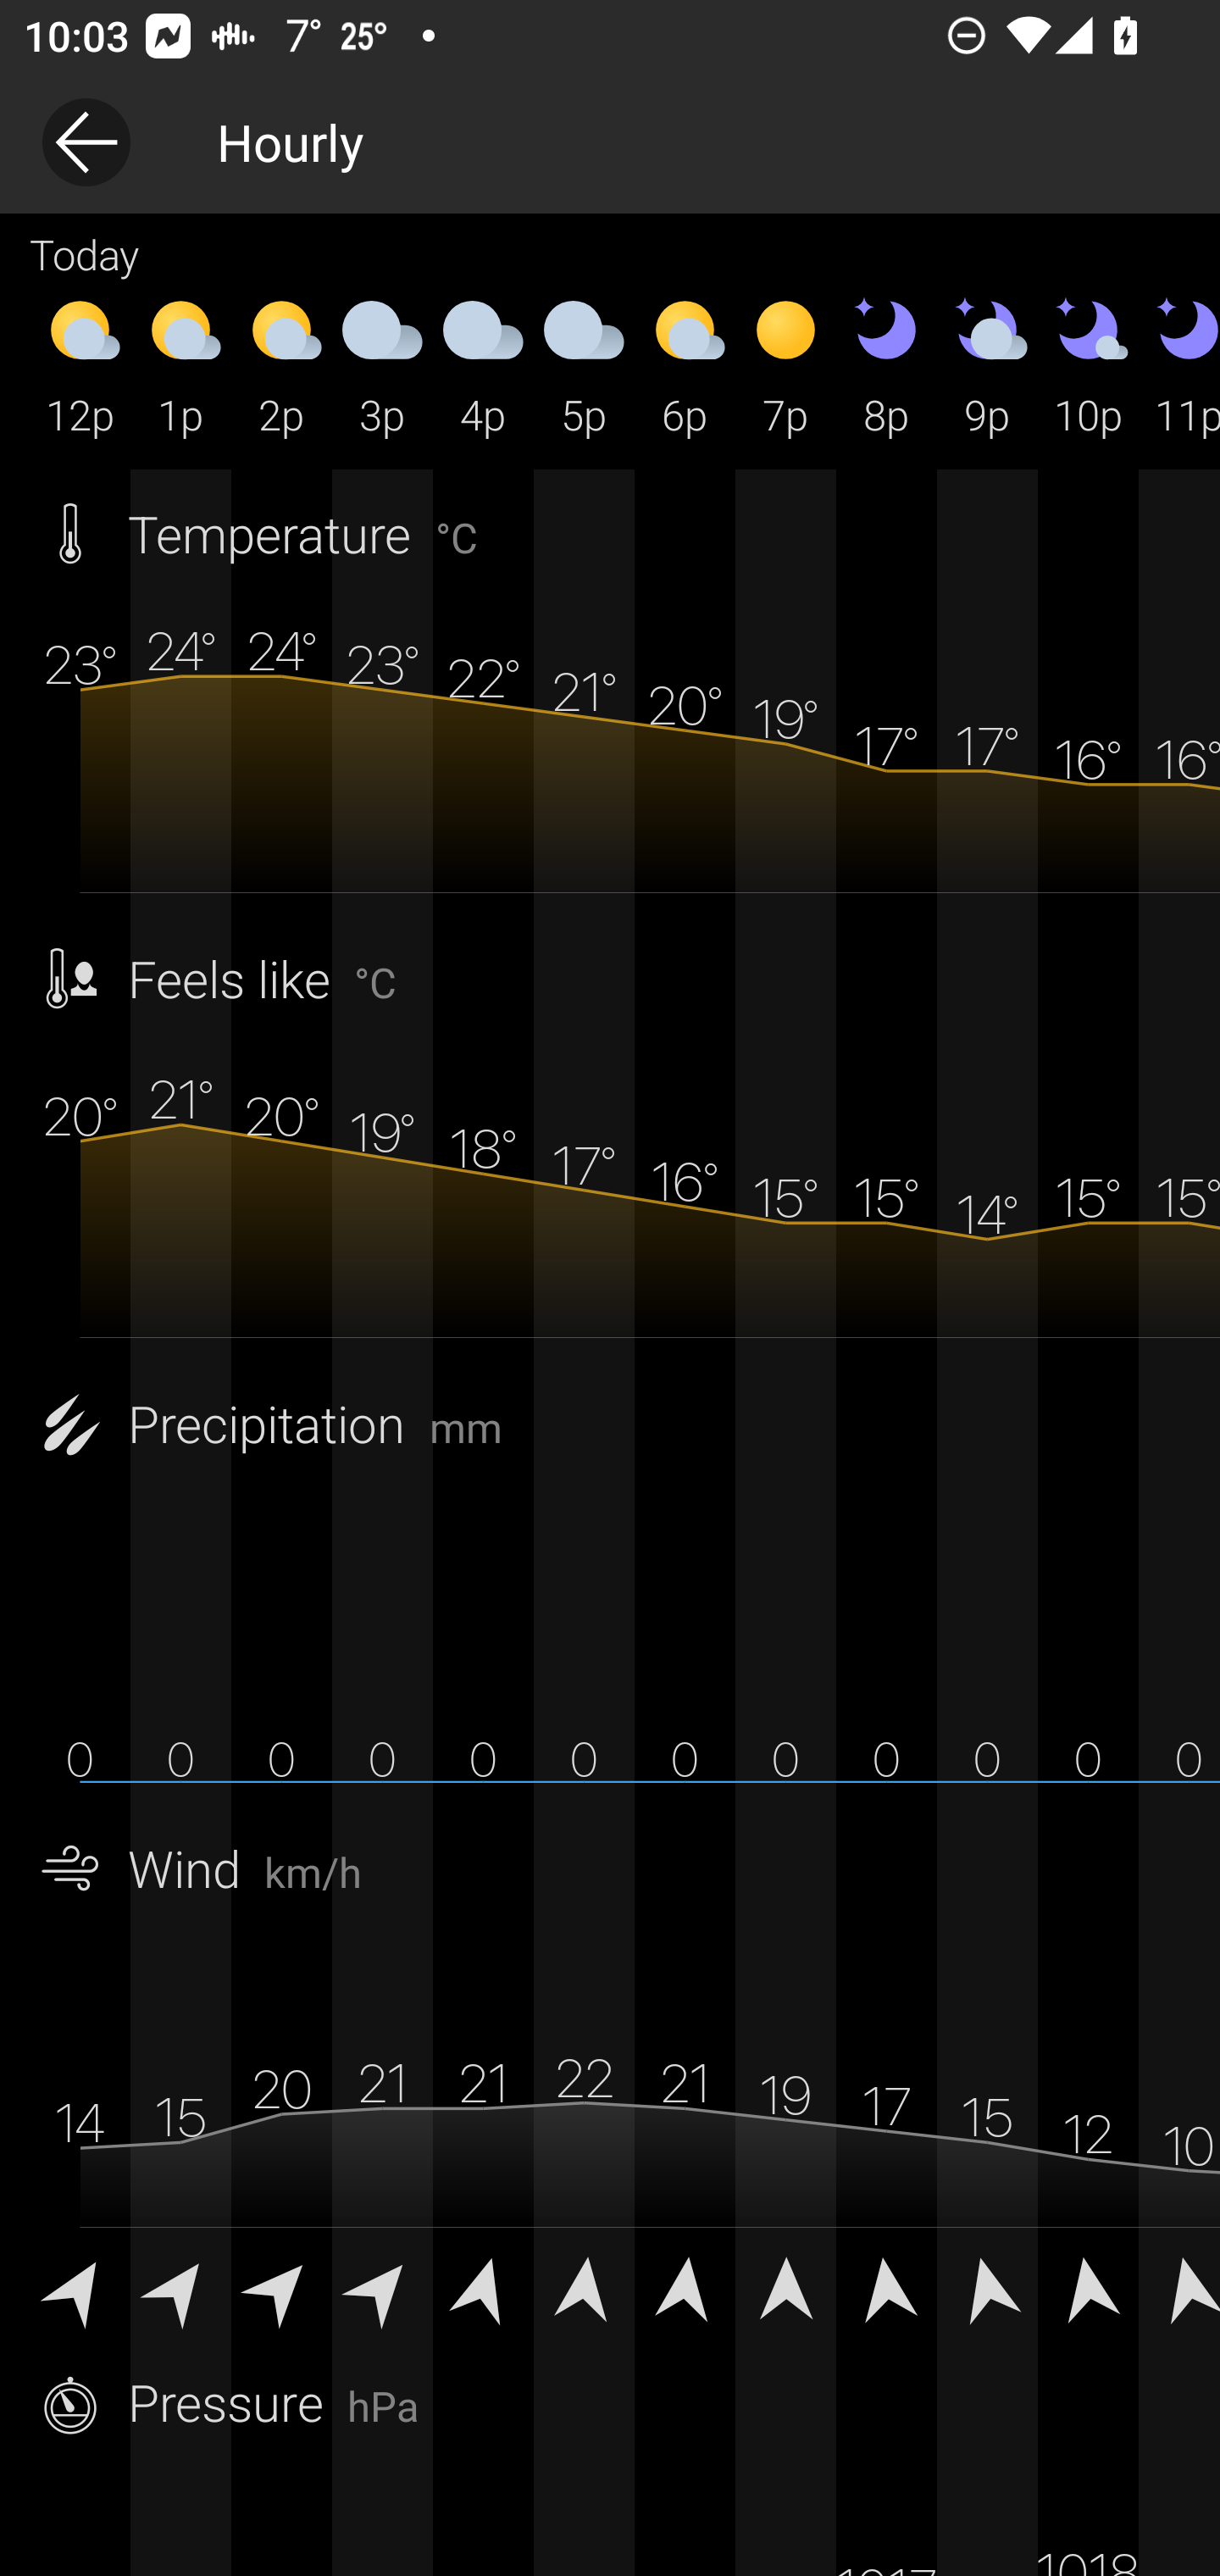  I want to click on , so click(1179, 2286).